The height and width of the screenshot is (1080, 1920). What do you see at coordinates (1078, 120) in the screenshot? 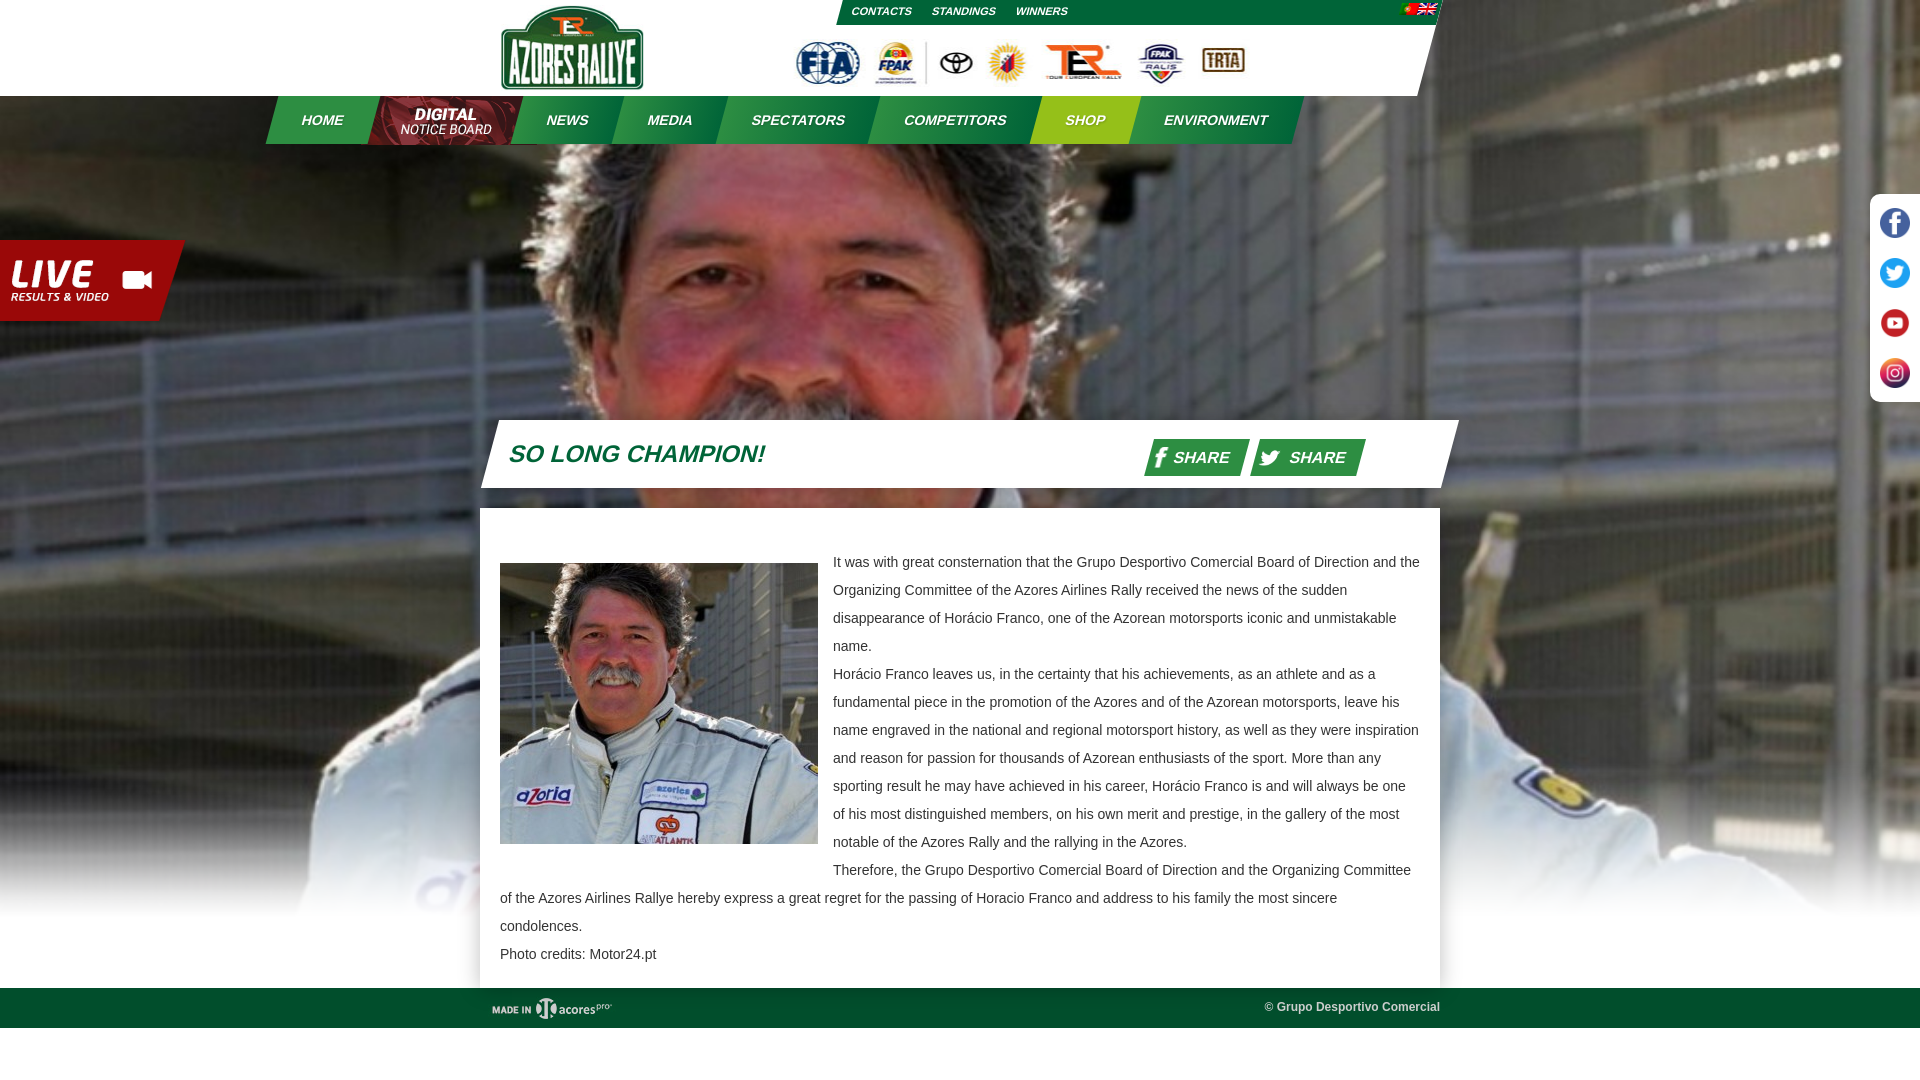
I see `SHOP` at bounding box center [1078, 120].